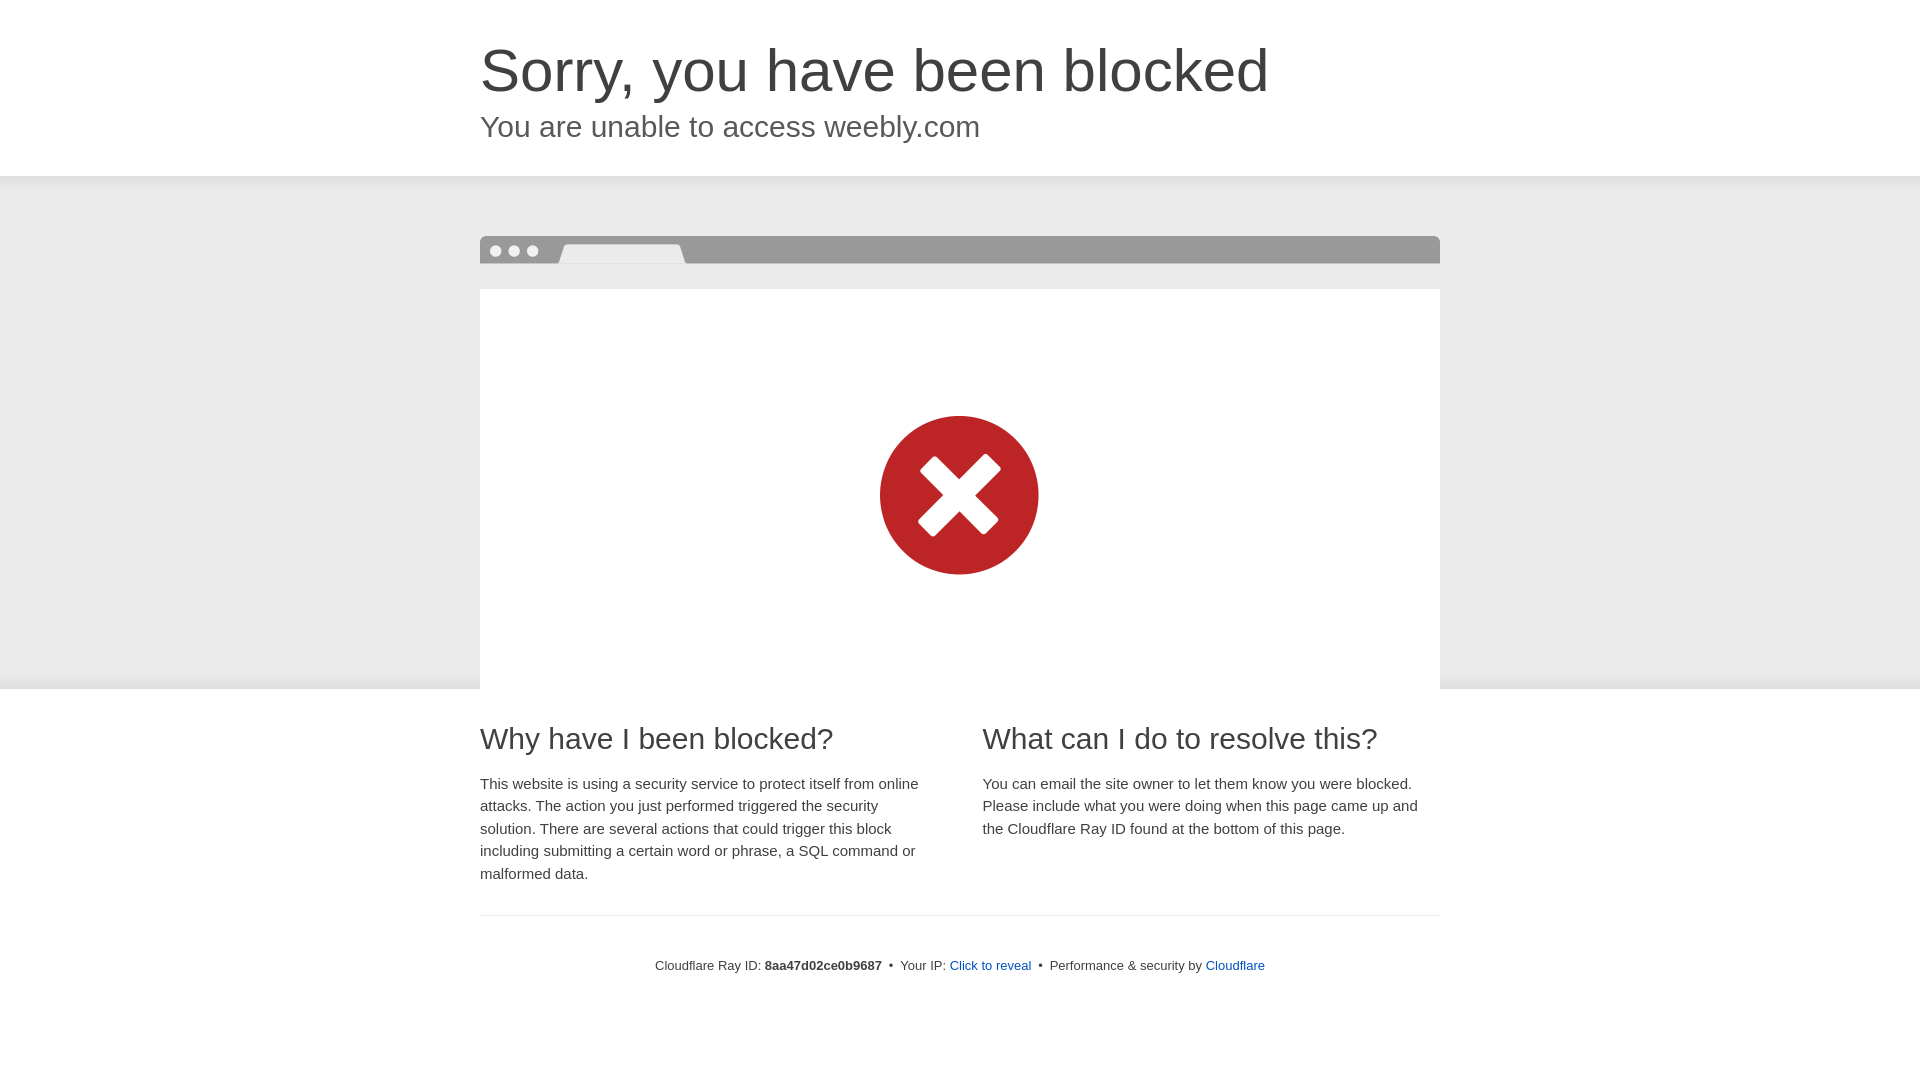 This screenshot has width=1920, height=1080. I want to click on Click to reveal, so click(991, 966).